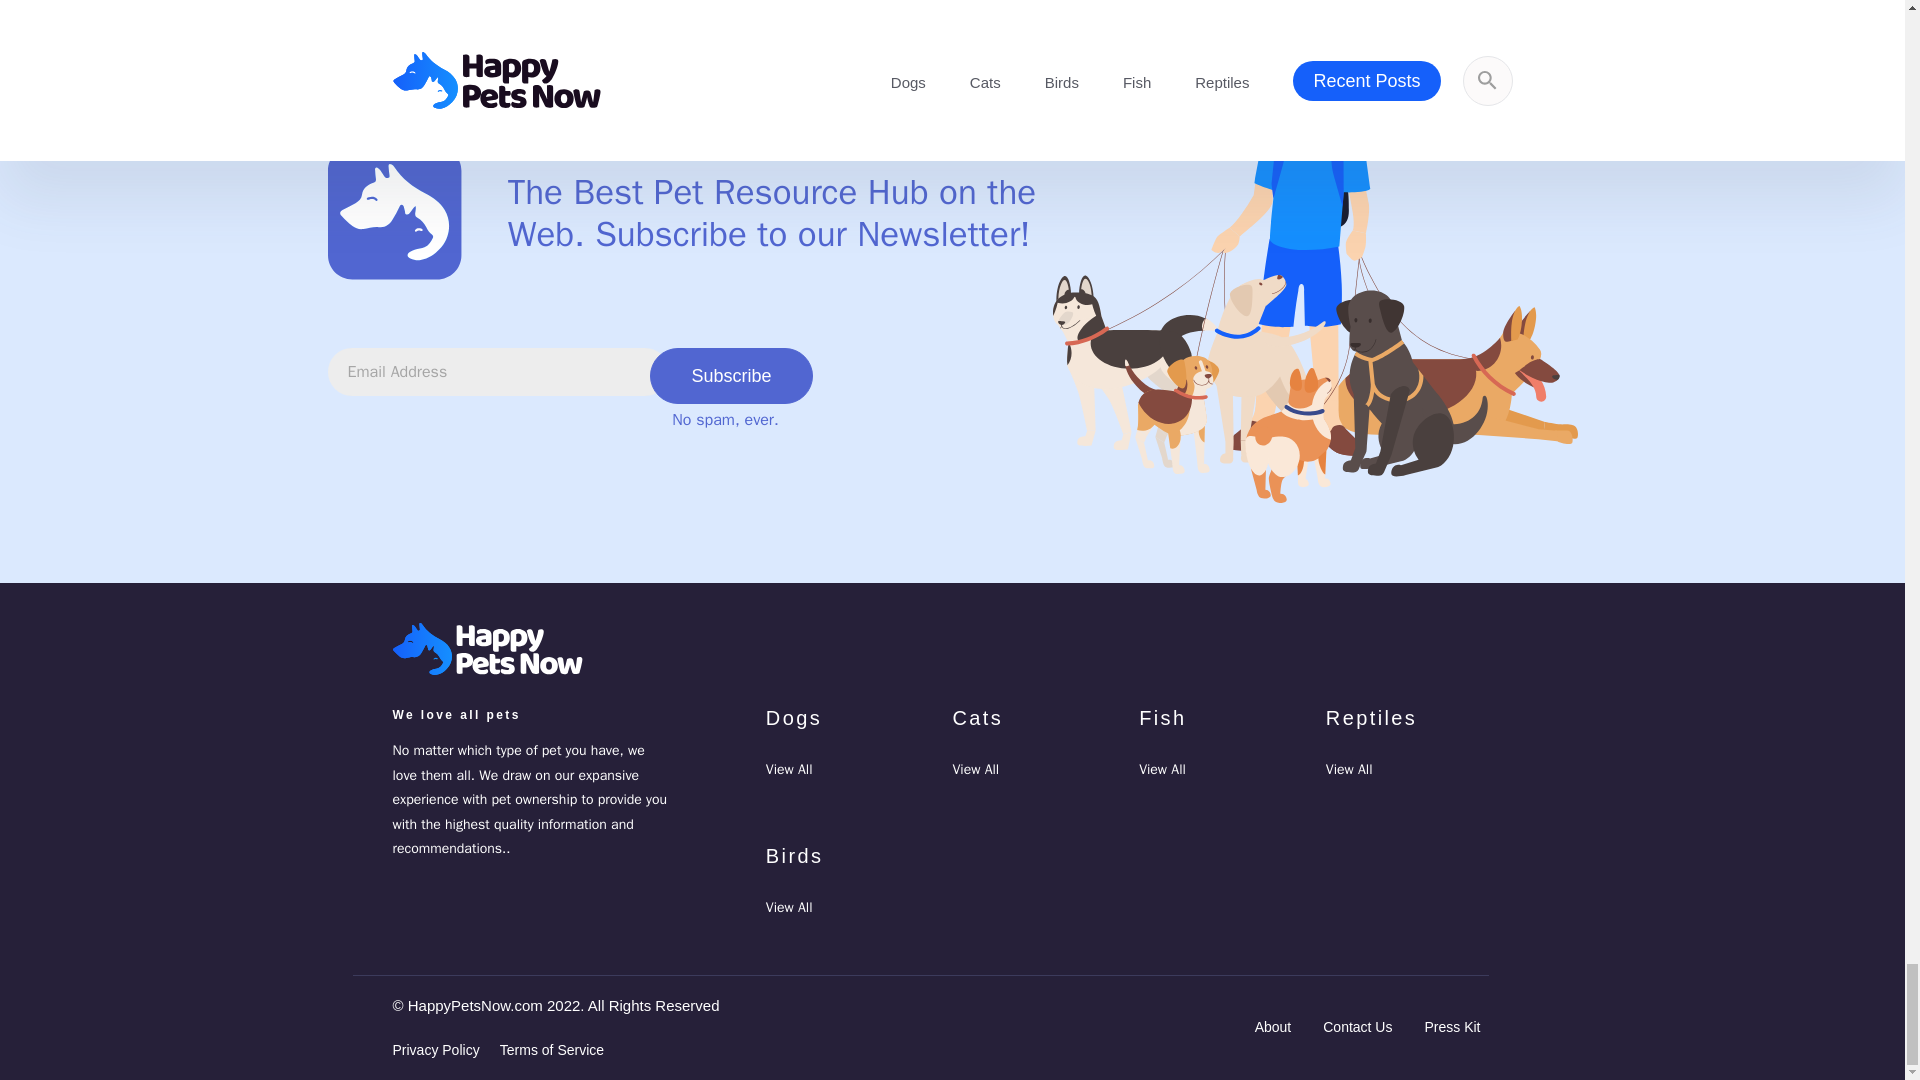 This screenshot has height=1080, width=1920. I want to click on View All, so click(1162, 769).